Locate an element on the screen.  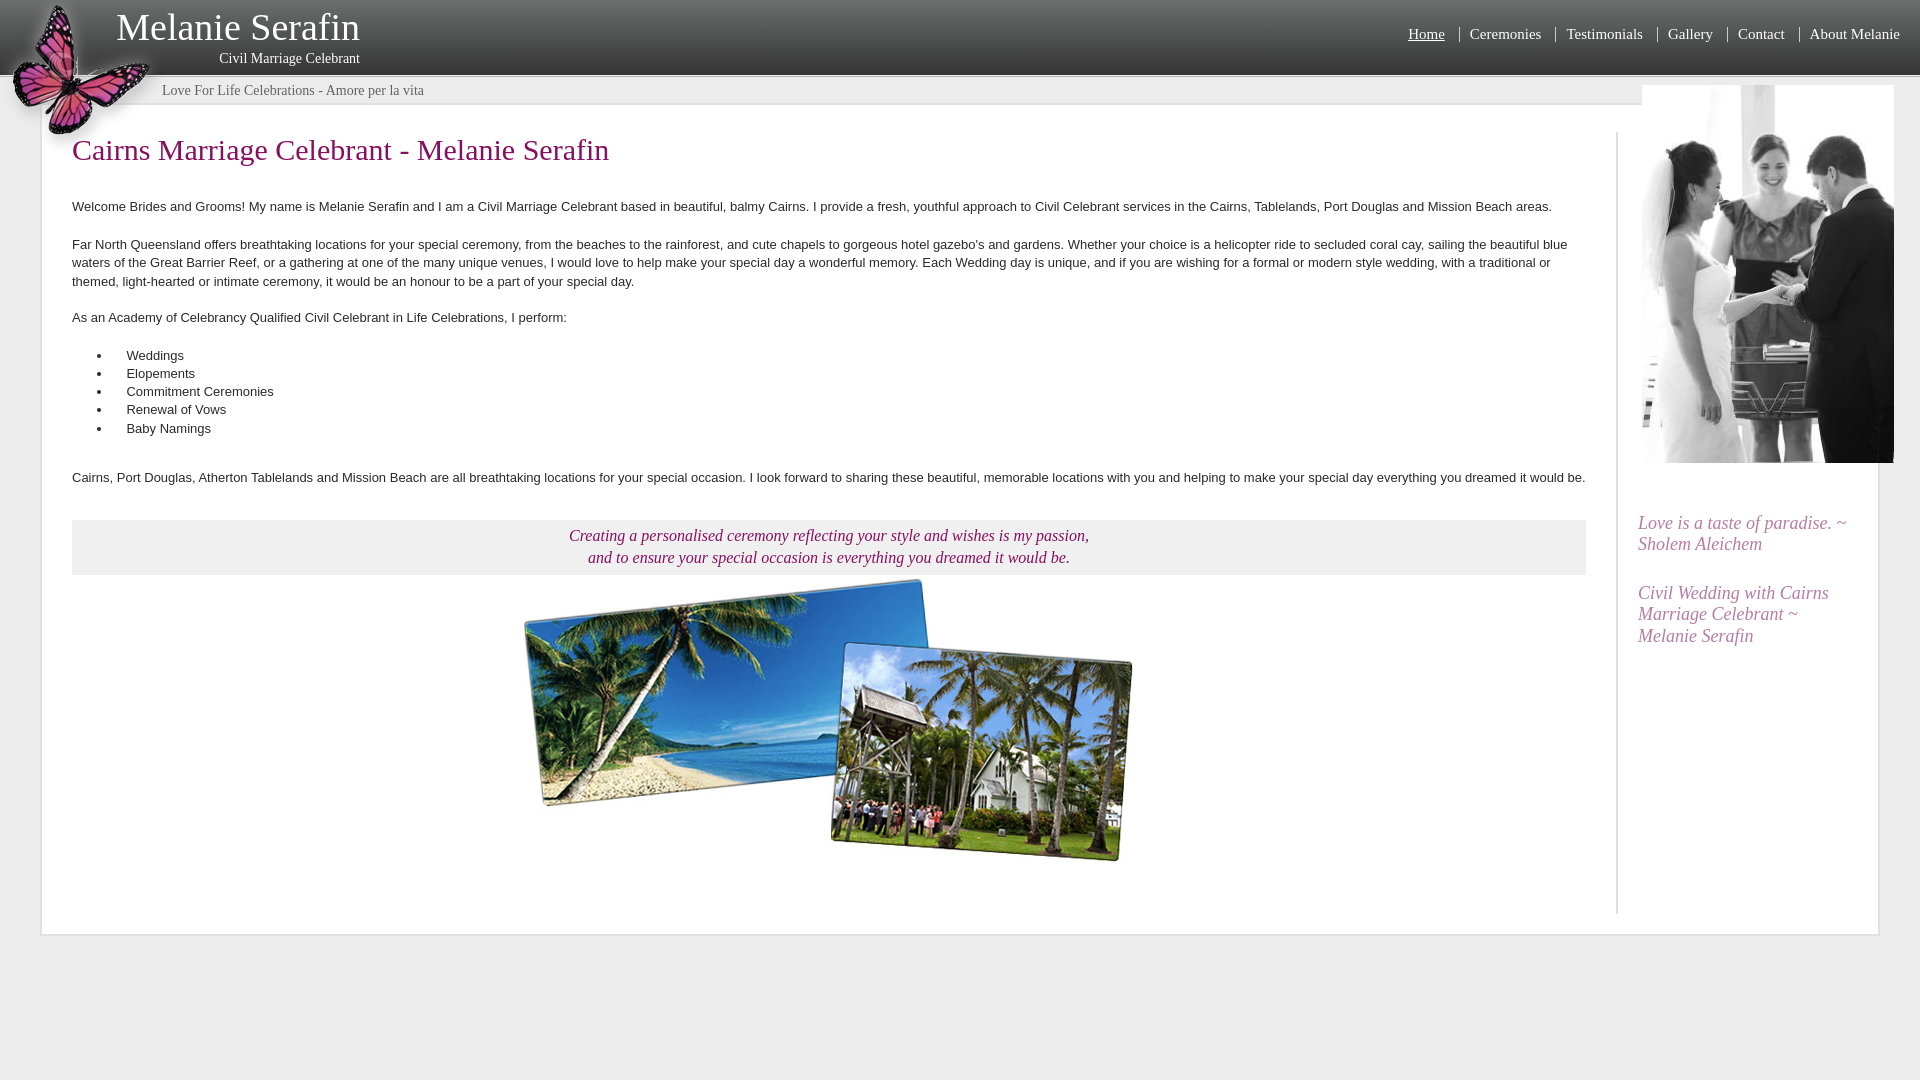
Ceremonies is located at coordinates (1506, 34).